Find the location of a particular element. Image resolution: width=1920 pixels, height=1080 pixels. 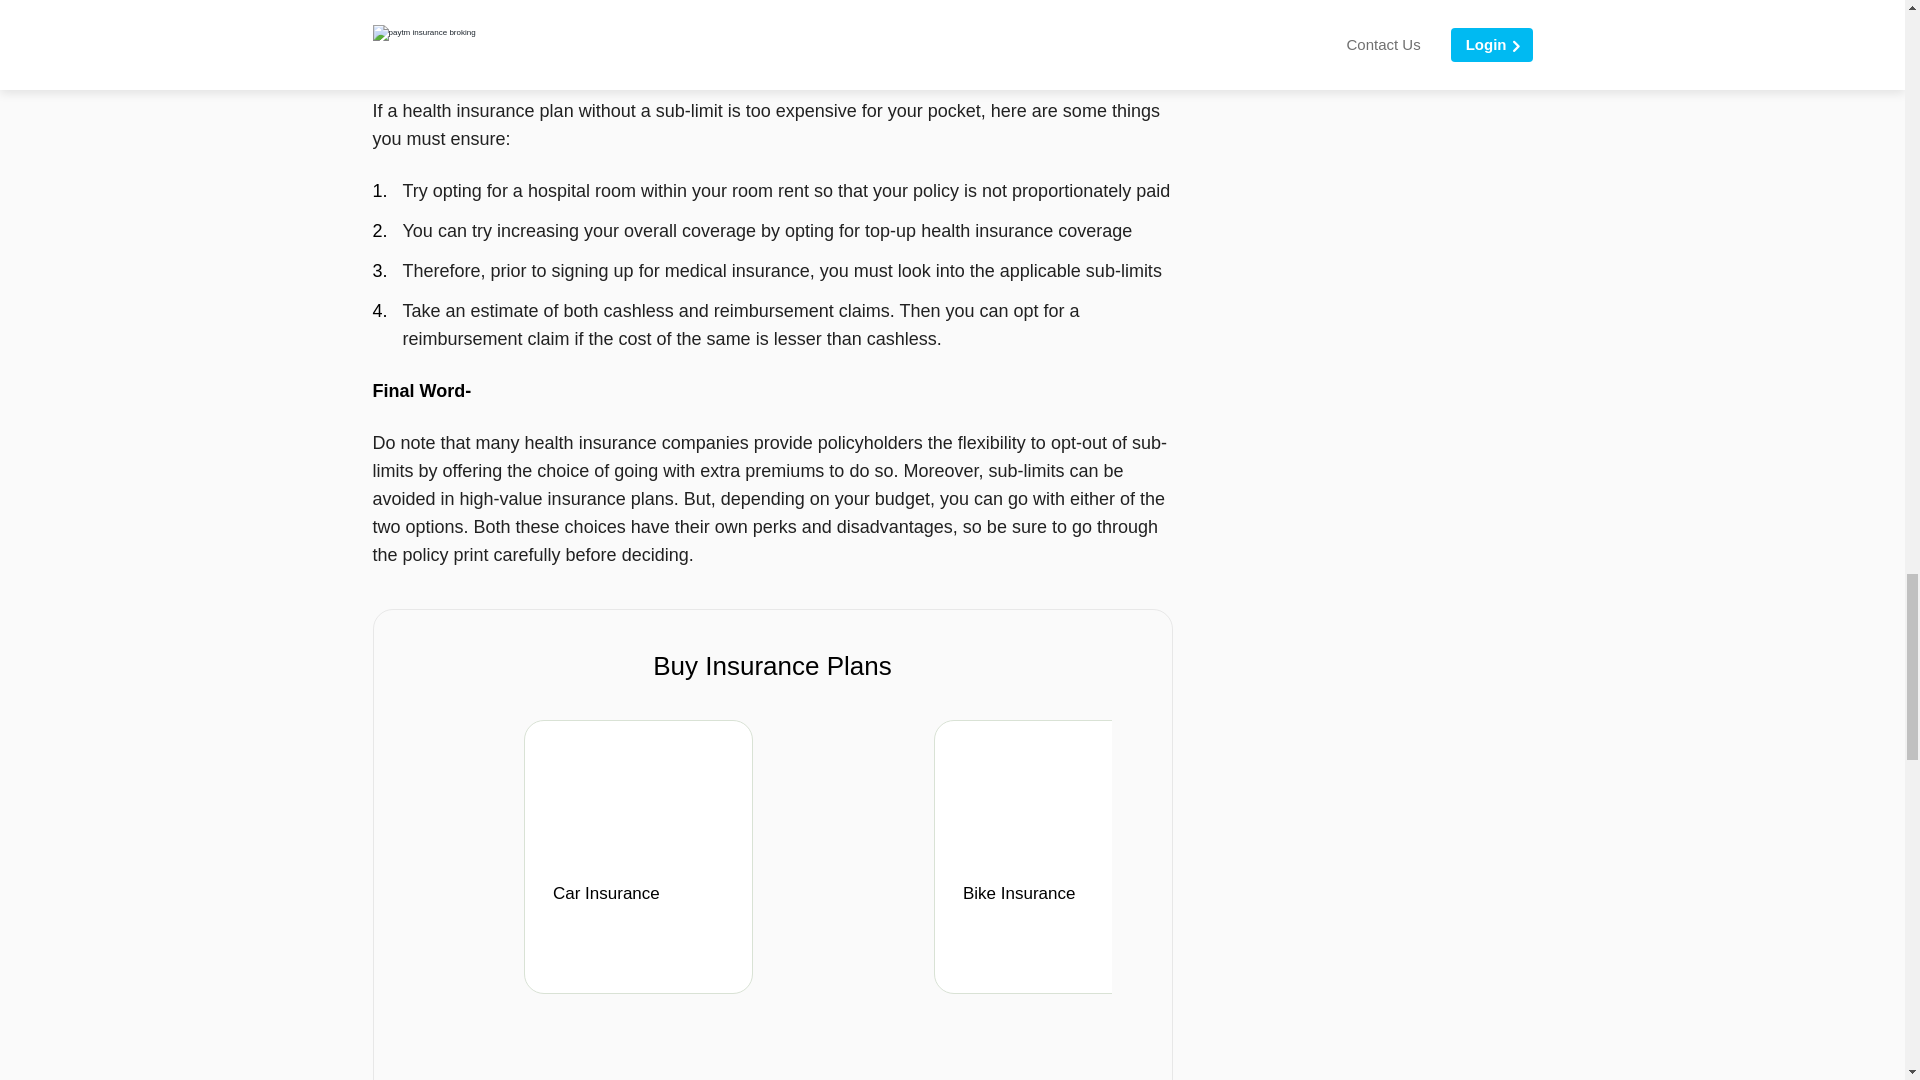

Bike Insurance is located at coordinates (1054, 906).